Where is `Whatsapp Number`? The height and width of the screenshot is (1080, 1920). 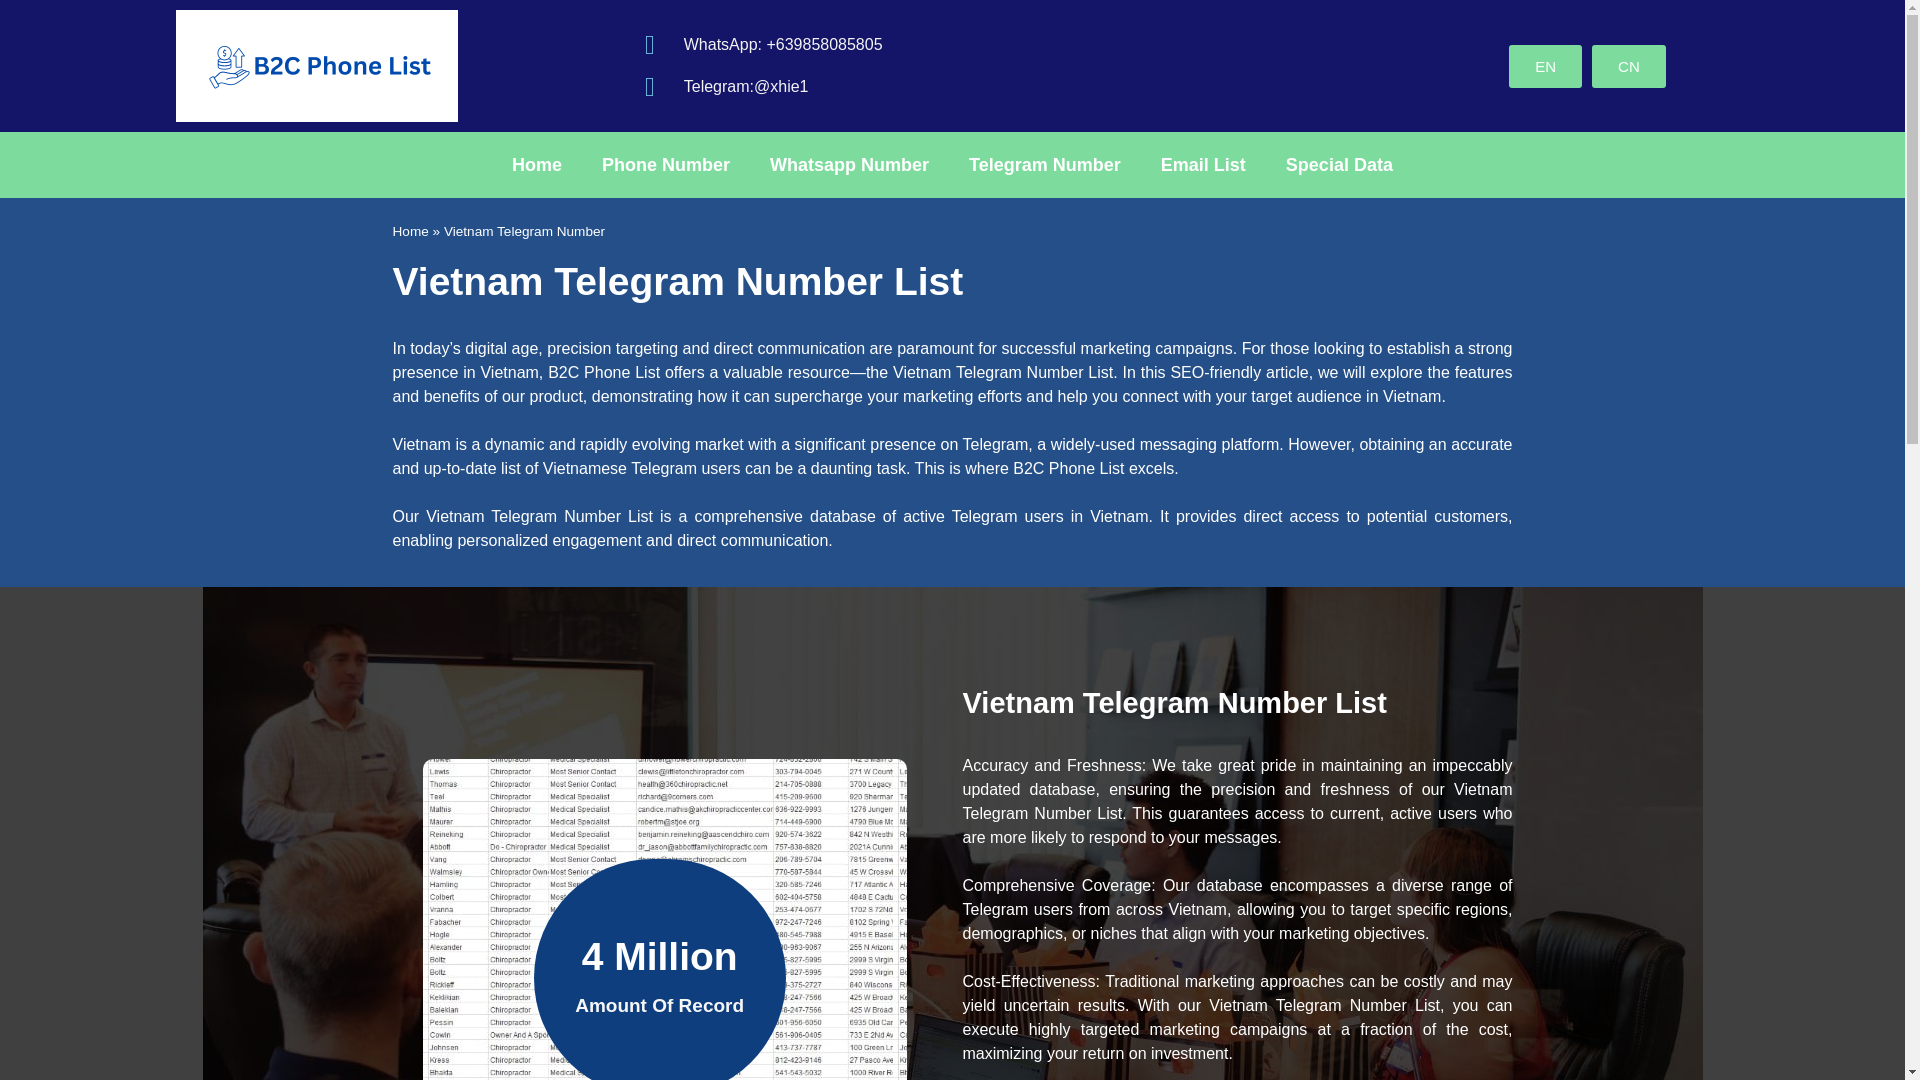
Whatsapp Number is located at coordinates (849, 164).